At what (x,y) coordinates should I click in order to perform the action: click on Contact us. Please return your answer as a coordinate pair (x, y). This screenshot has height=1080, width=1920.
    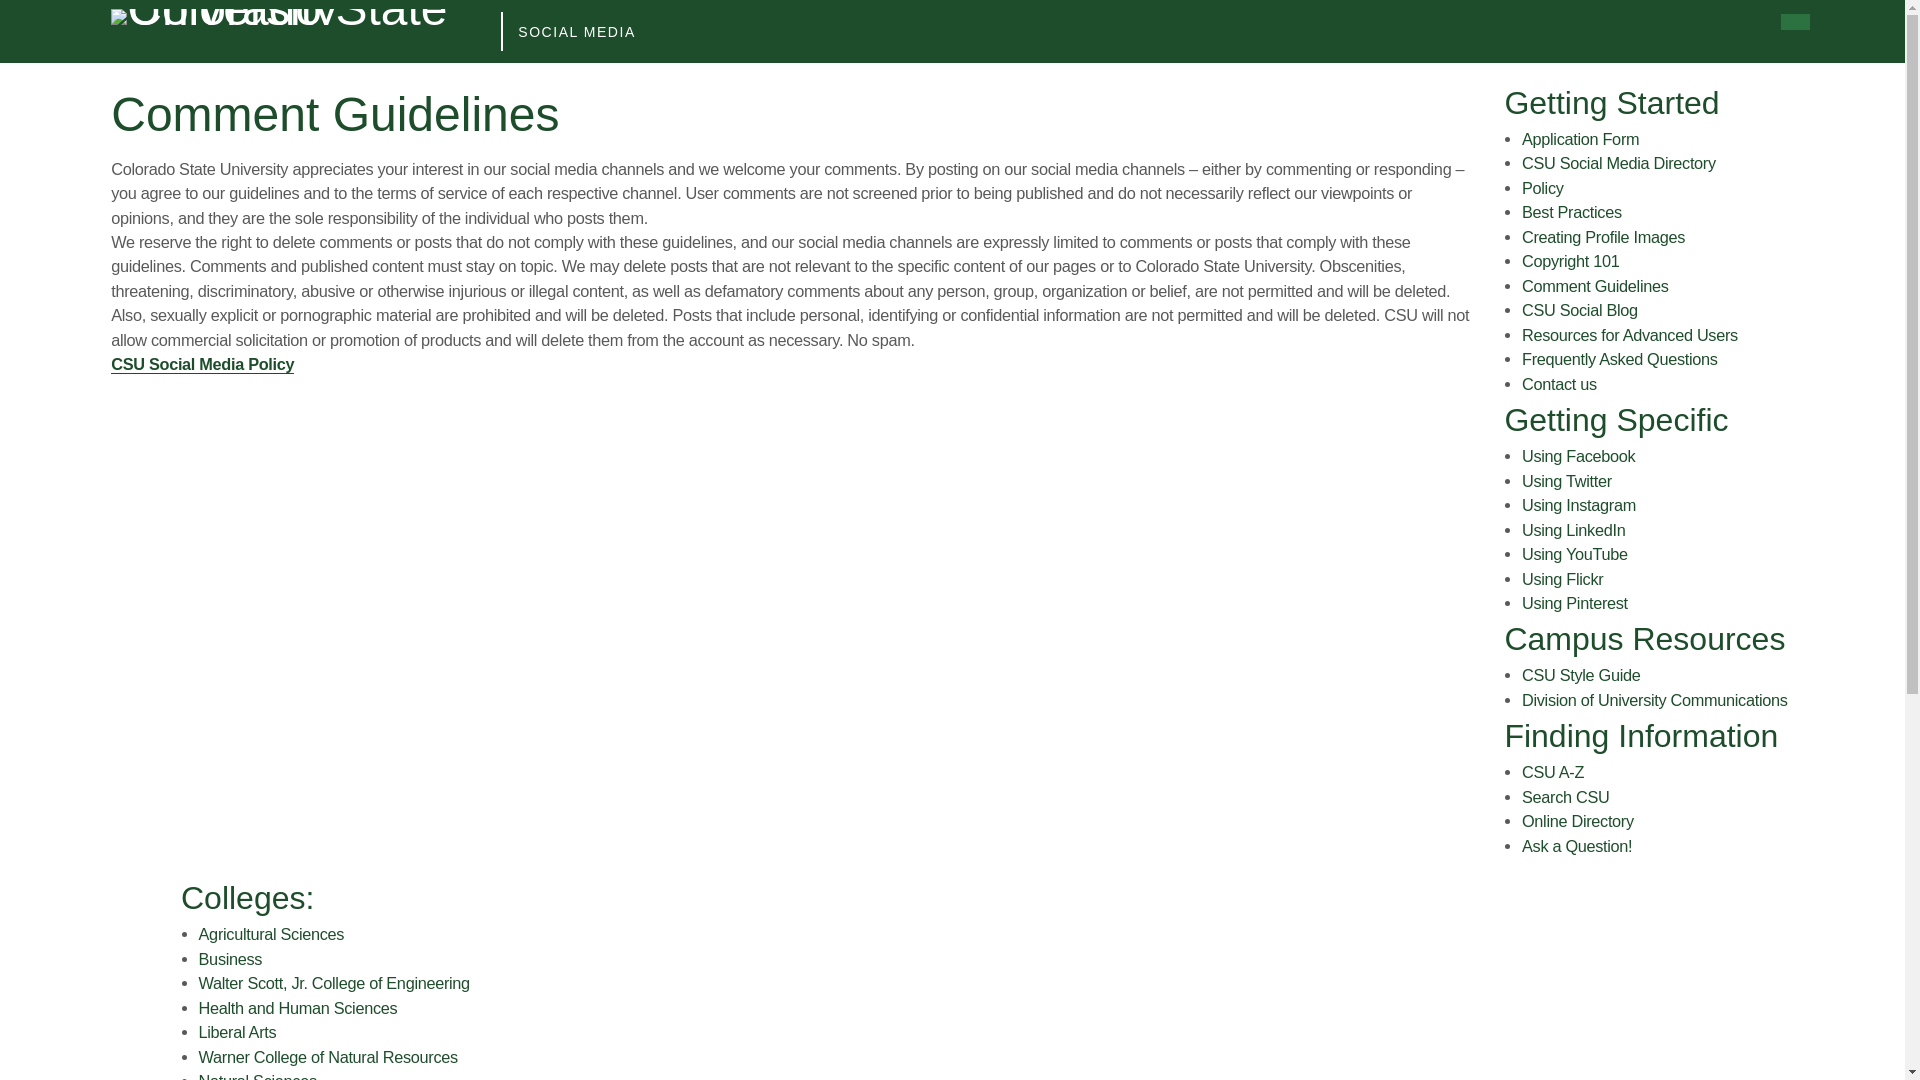
    Looking at the image, I should click on (1560, 384).